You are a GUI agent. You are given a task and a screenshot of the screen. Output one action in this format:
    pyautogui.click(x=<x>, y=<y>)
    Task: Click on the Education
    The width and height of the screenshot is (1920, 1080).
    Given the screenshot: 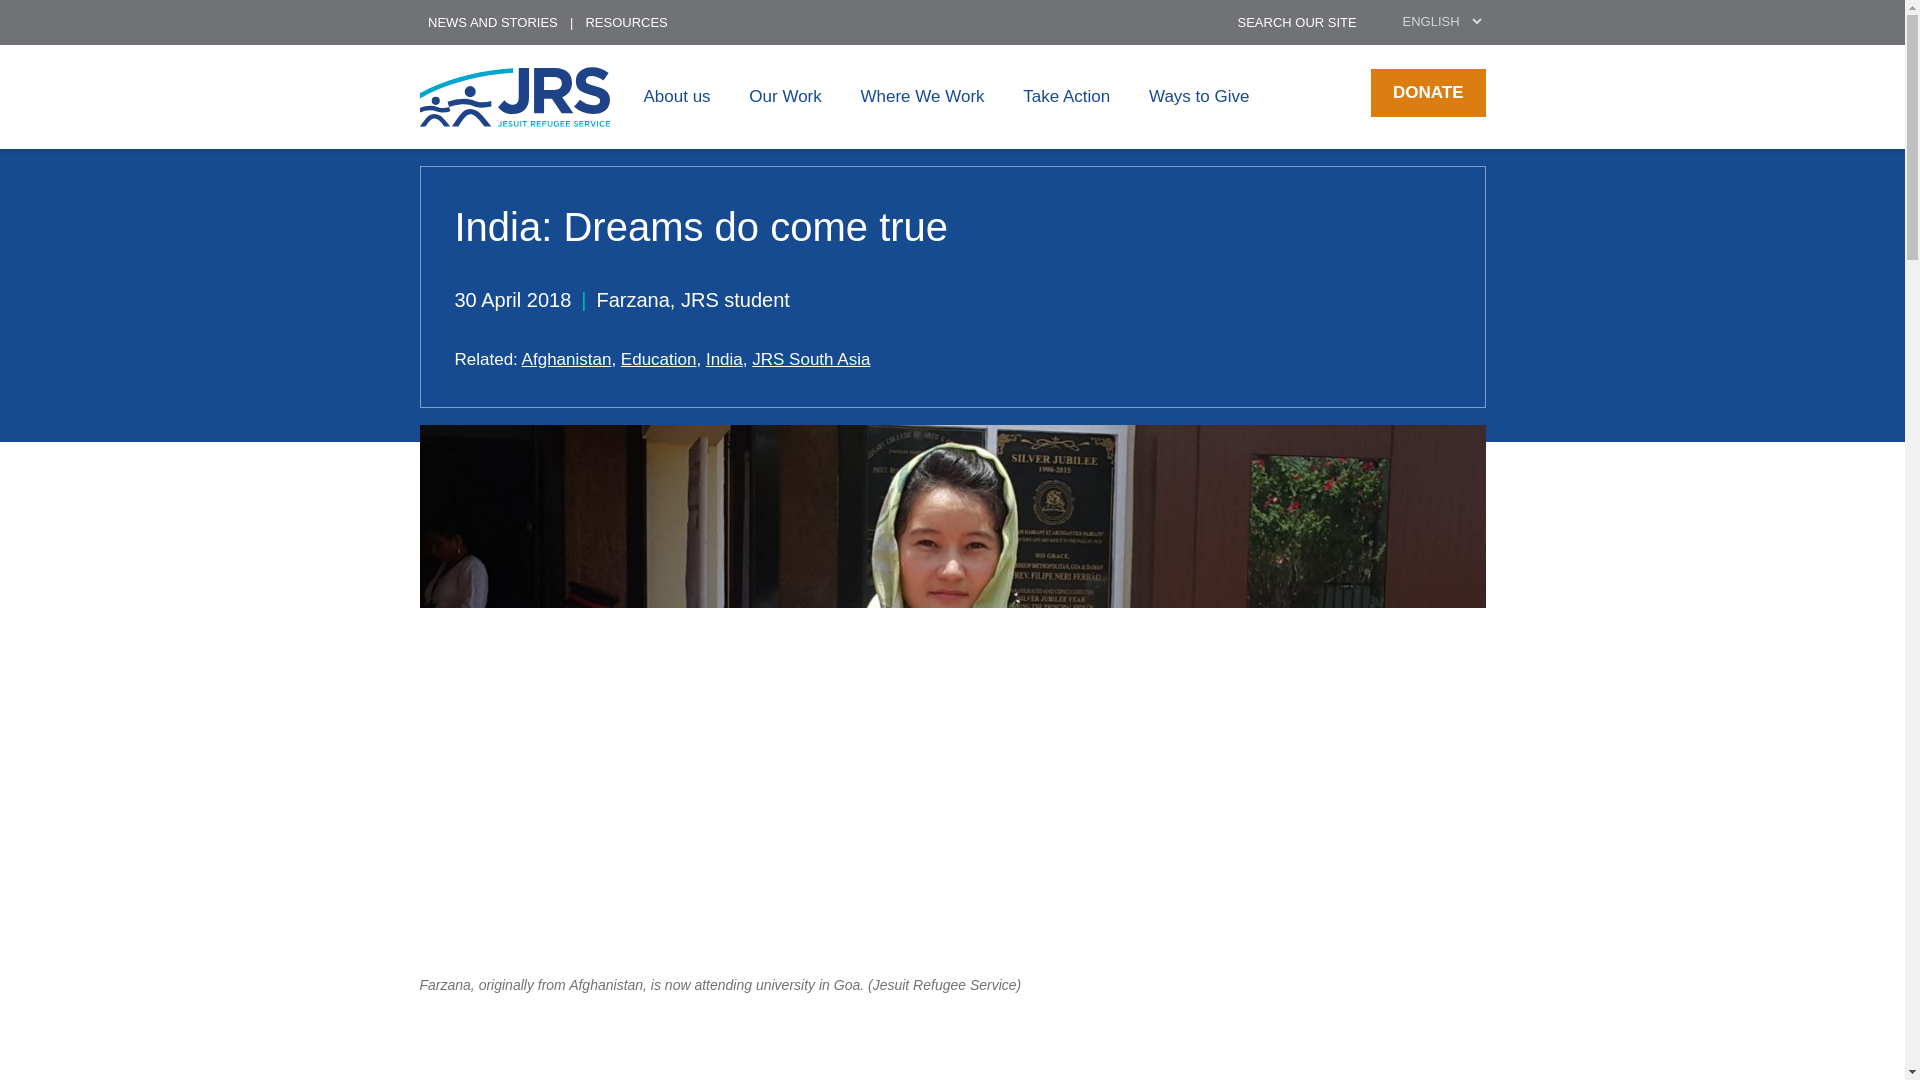 What is the action you would take?
    pyautogui.click(x=658, y=359)
    